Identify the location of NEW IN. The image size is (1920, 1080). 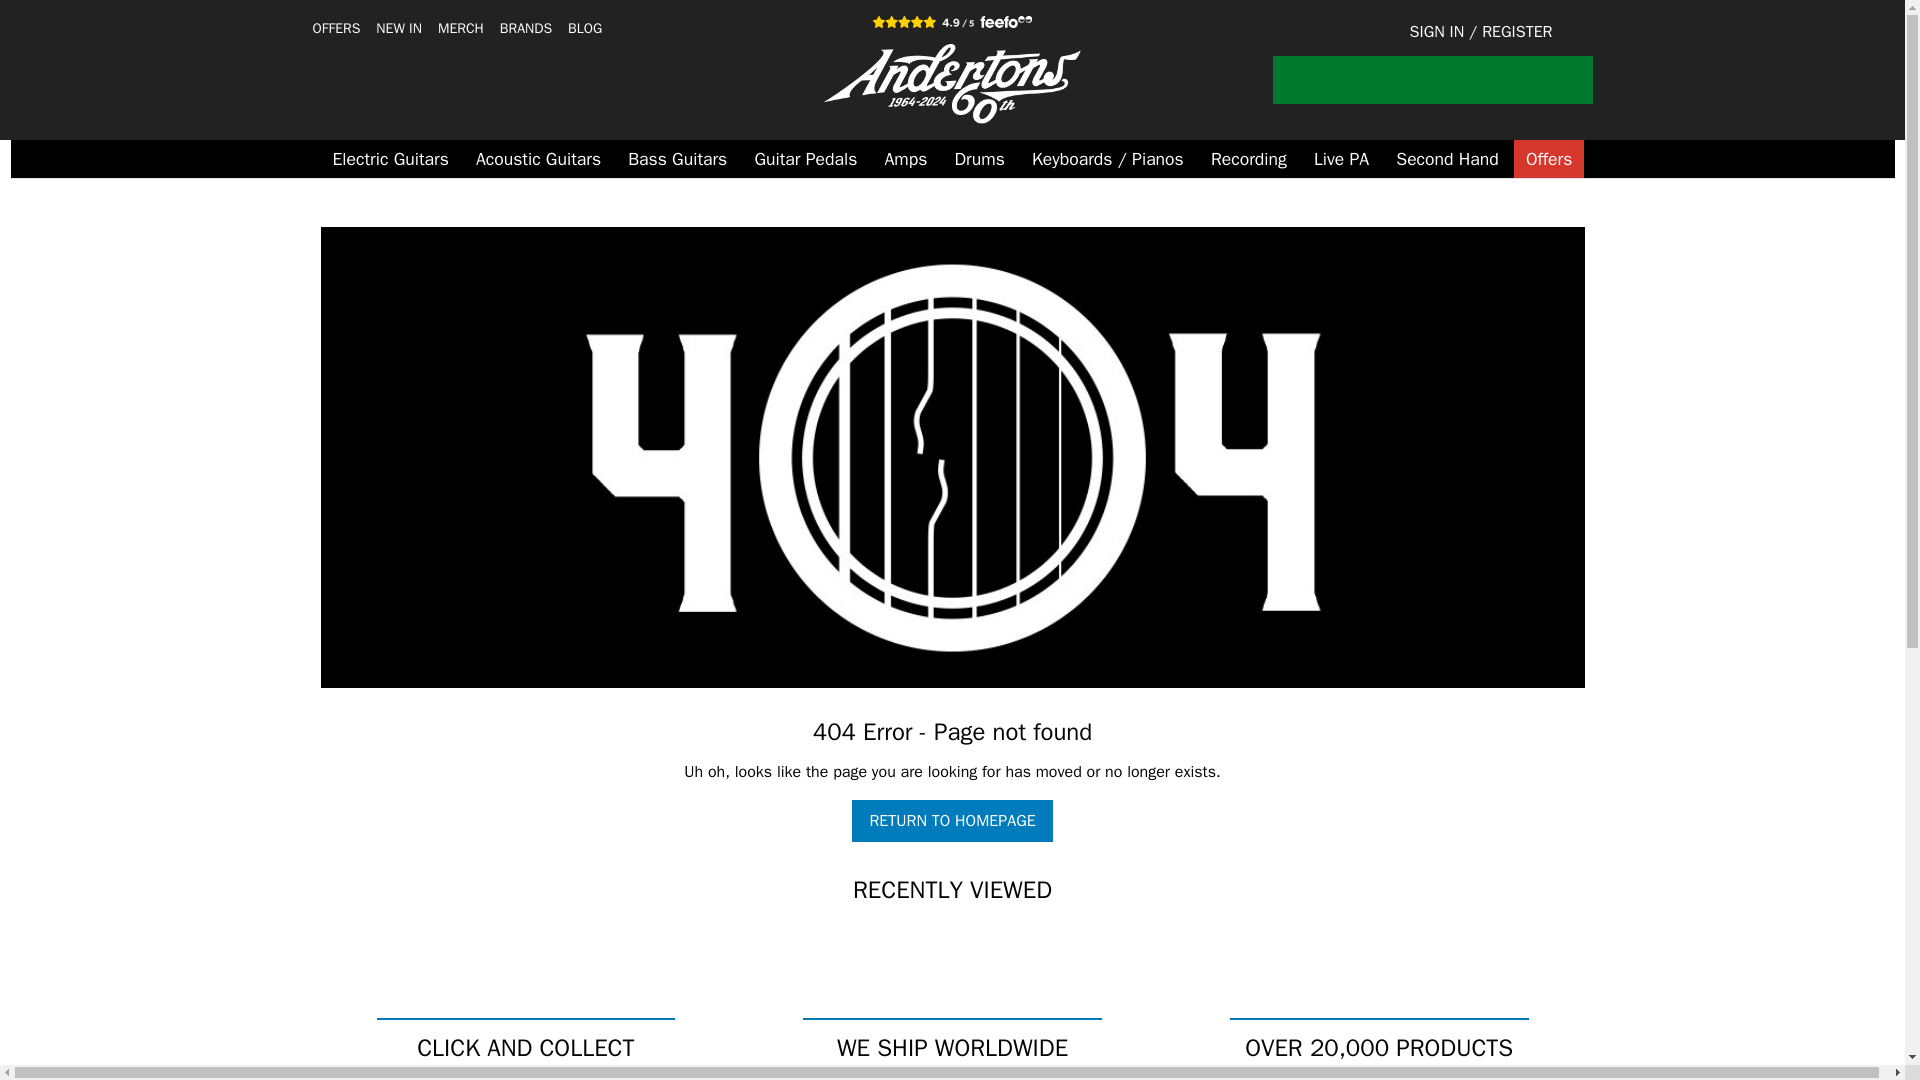
(399, 28).